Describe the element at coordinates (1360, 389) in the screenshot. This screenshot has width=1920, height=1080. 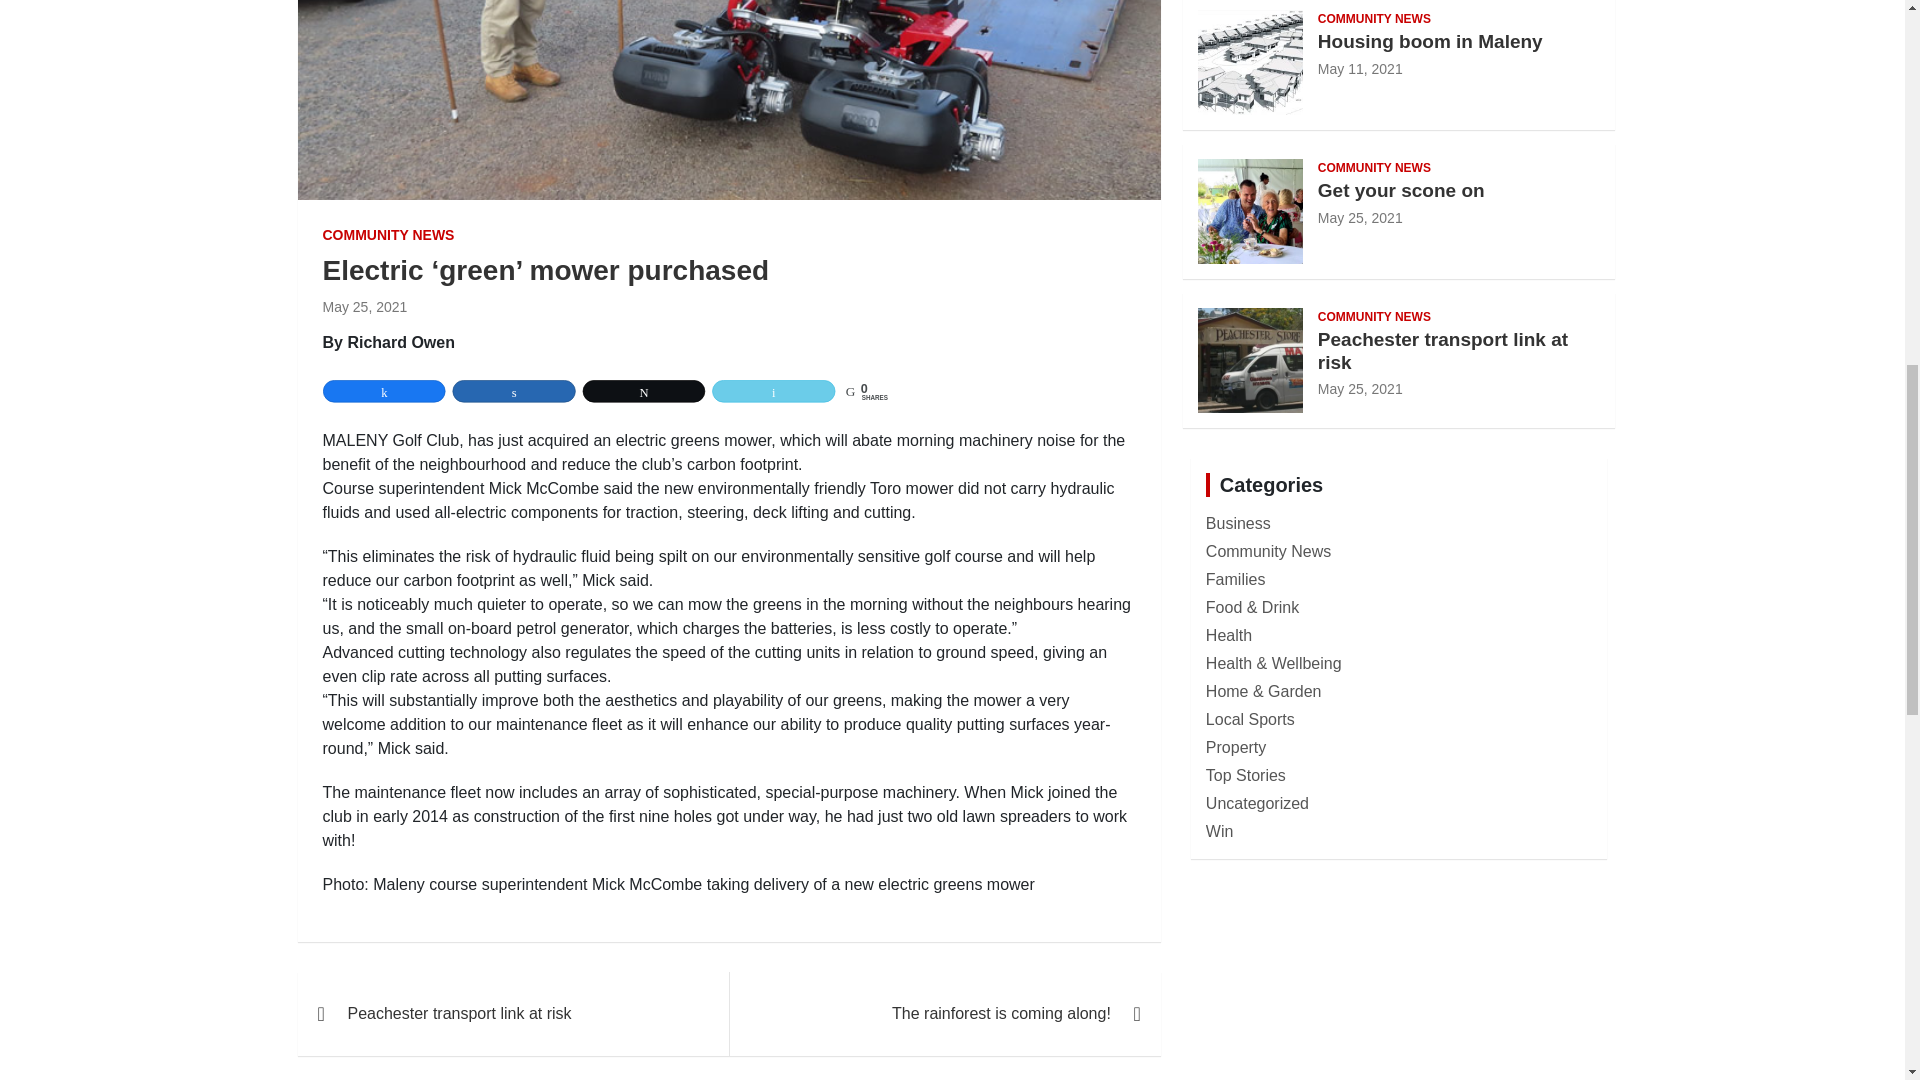
I see `Peachester transport link at risk` at that location.